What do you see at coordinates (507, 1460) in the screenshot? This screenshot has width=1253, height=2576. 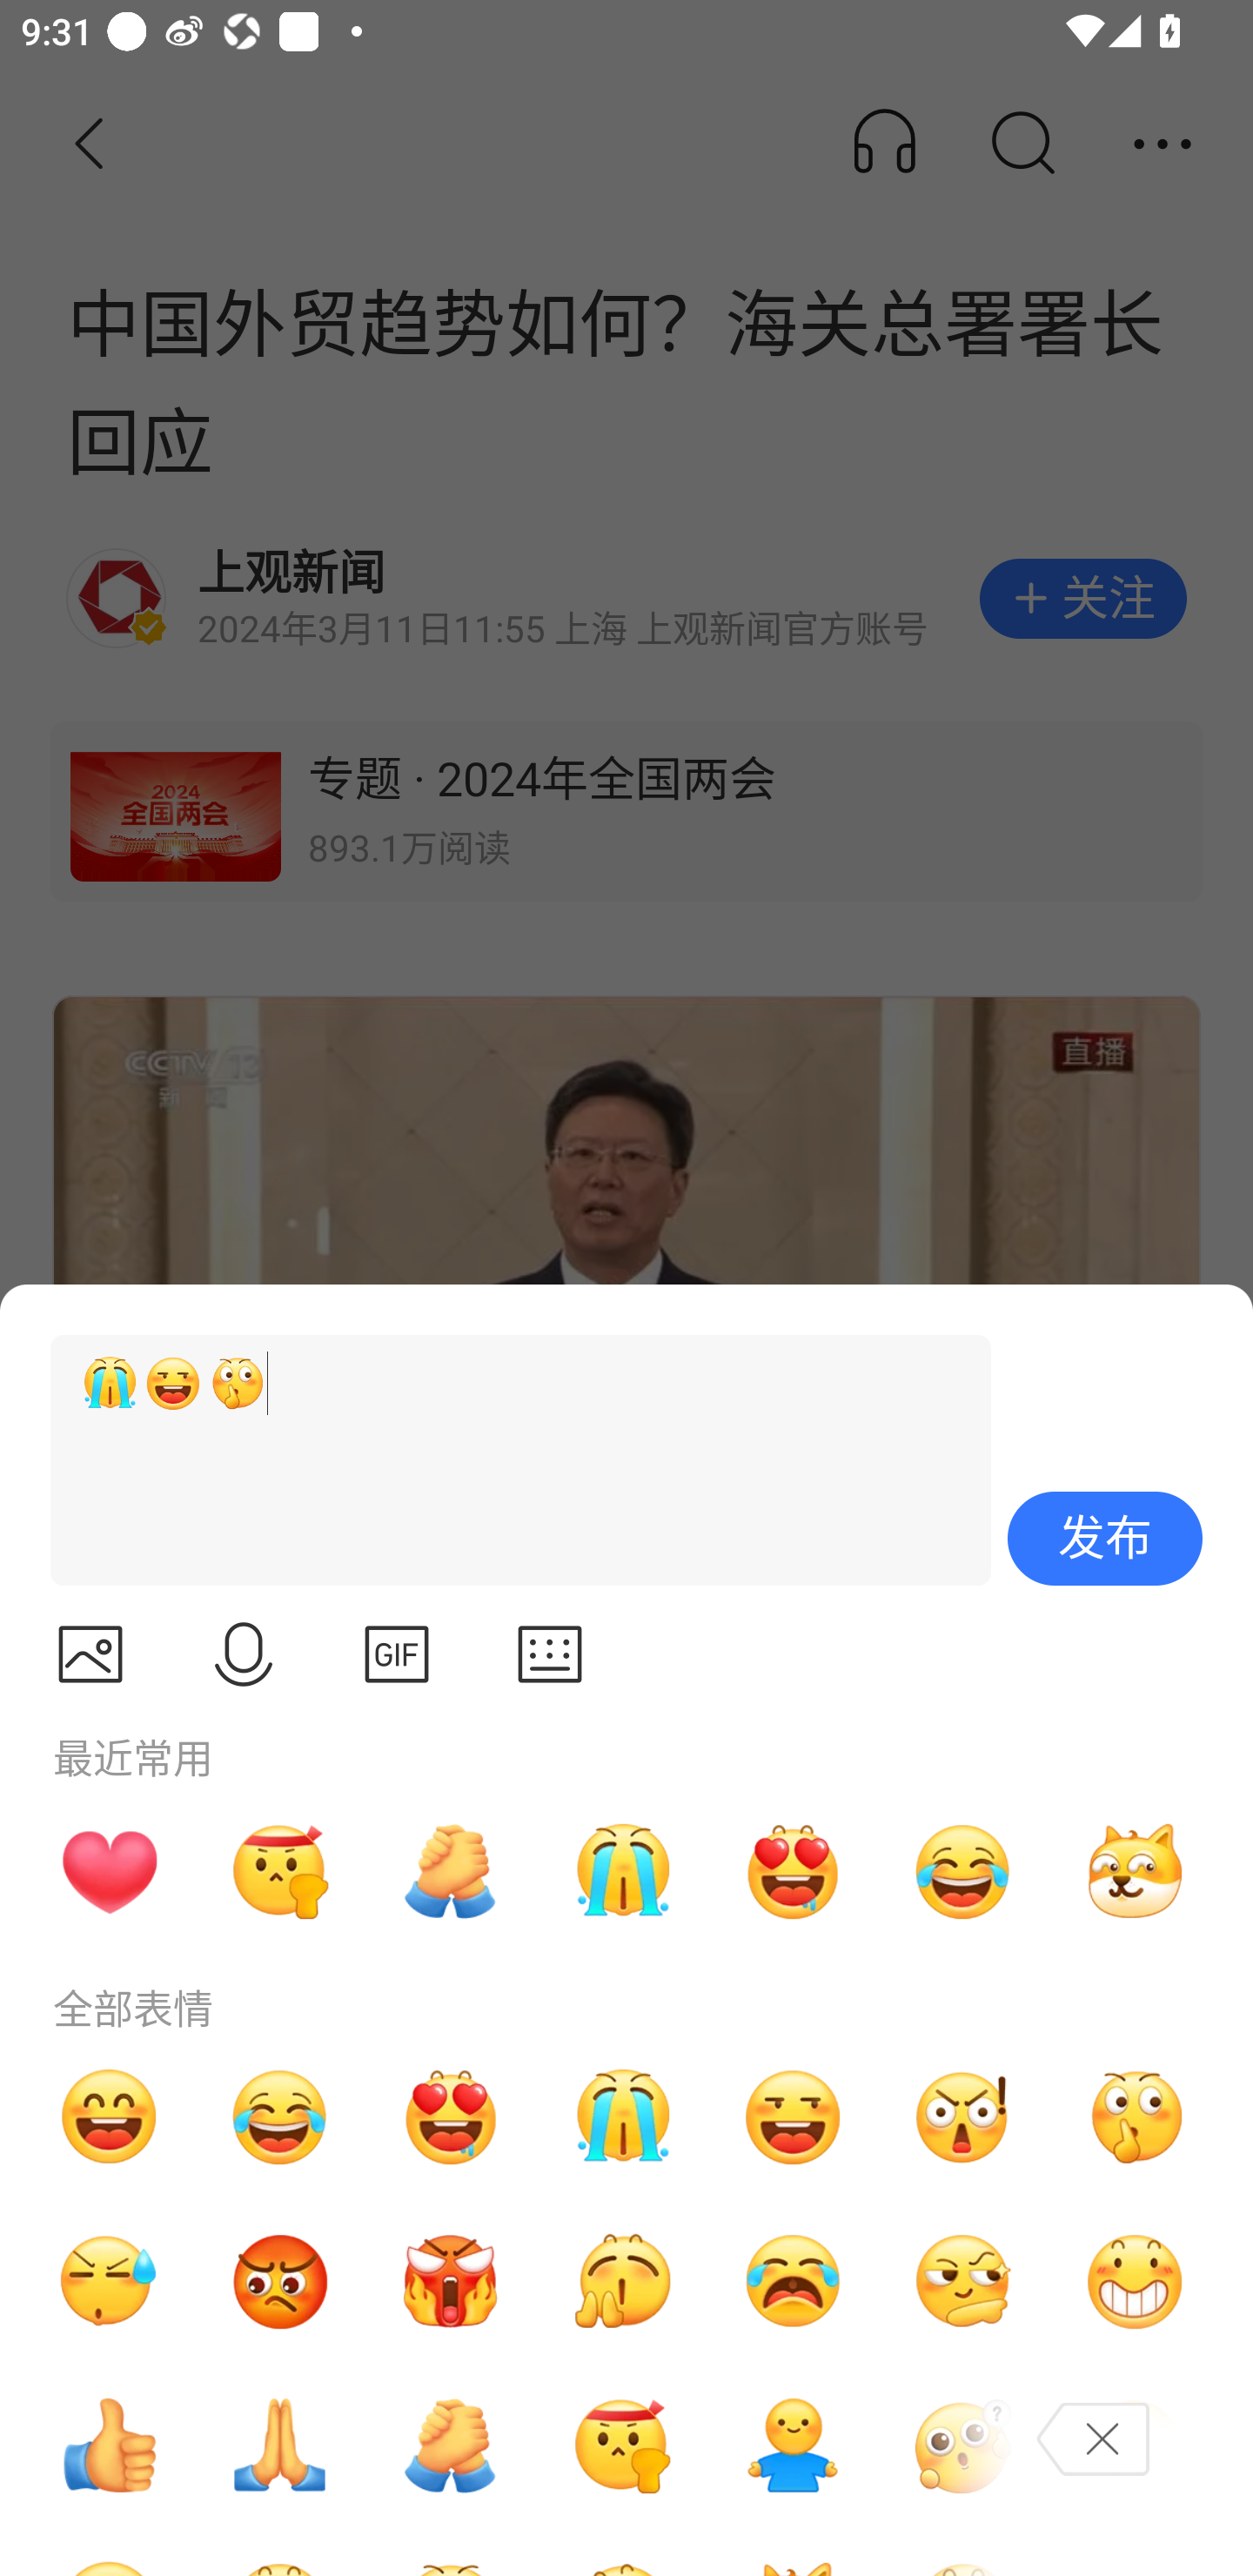 I see `[哭][嘿嘿][嘘]` at bounding box center [507, 1460].